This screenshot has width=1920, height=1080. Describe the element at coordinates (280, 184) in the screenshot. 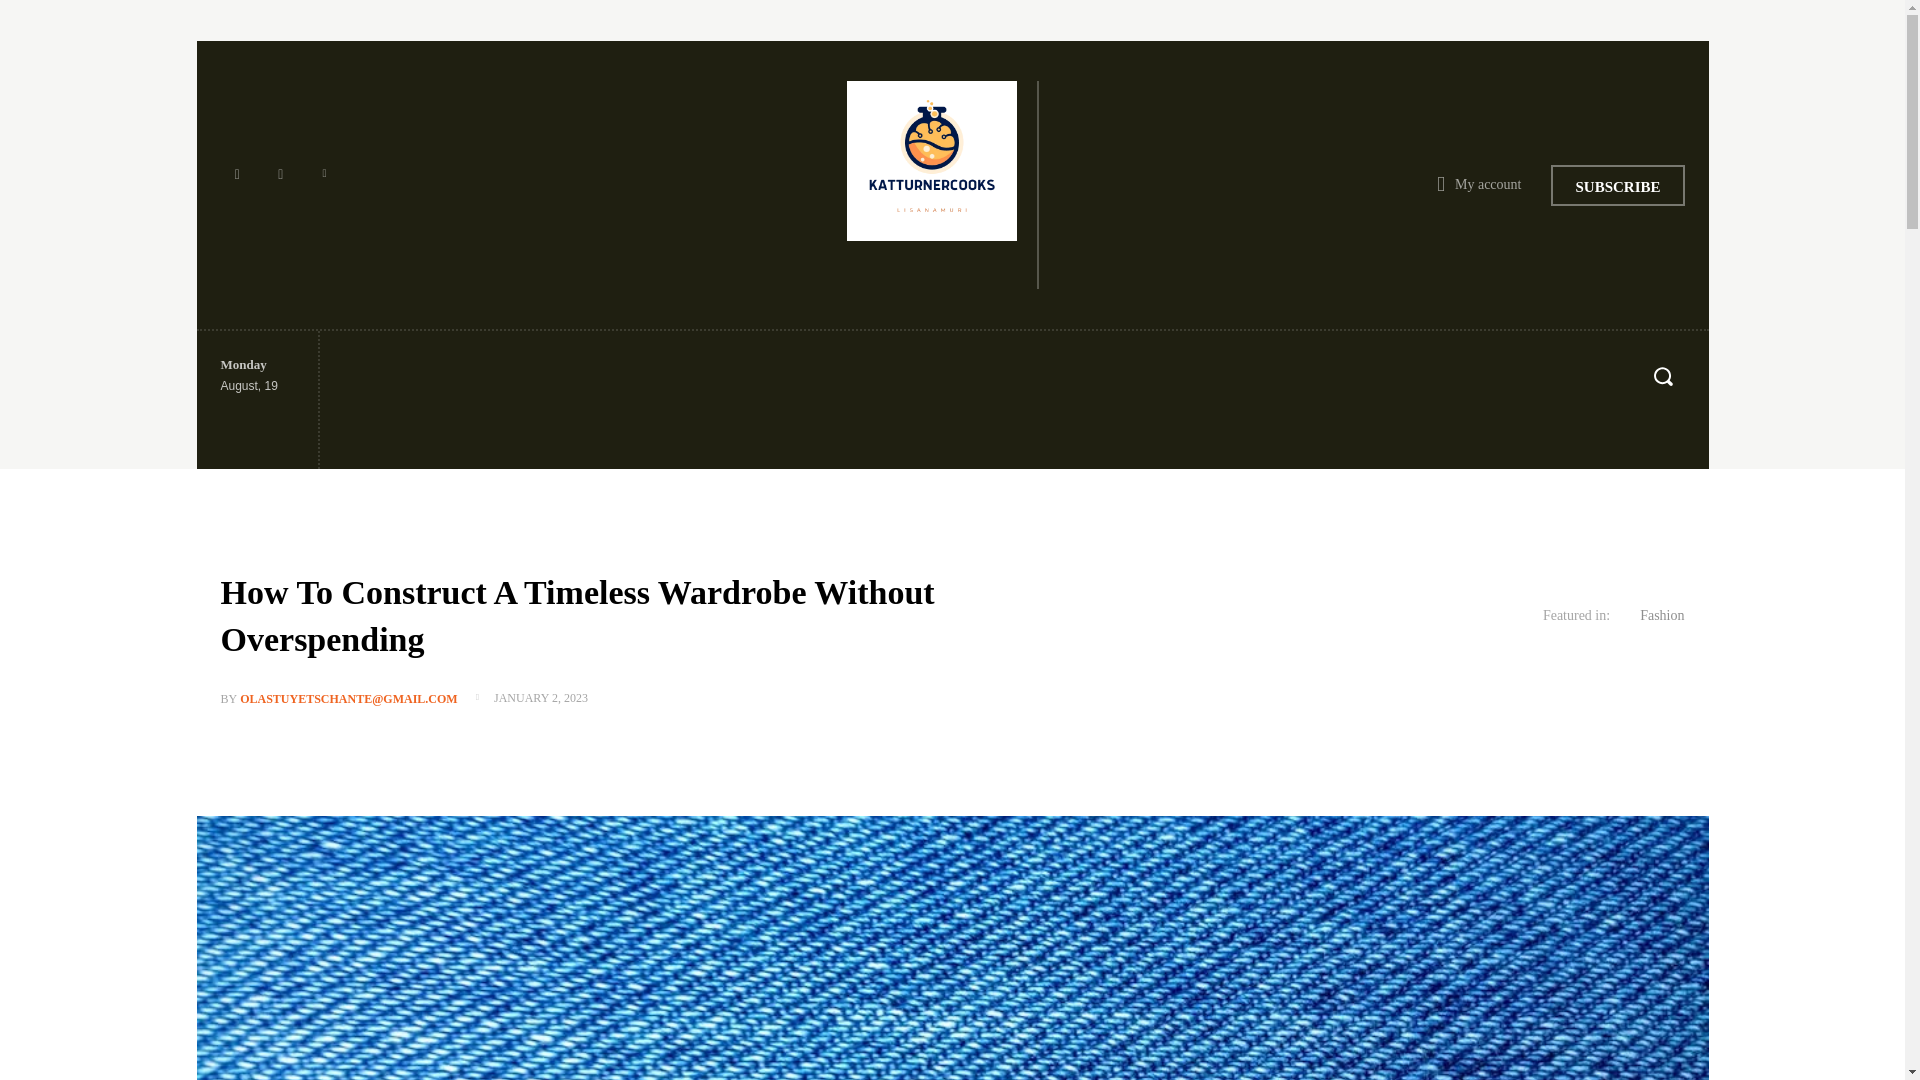

I see `Instagram` at that location.